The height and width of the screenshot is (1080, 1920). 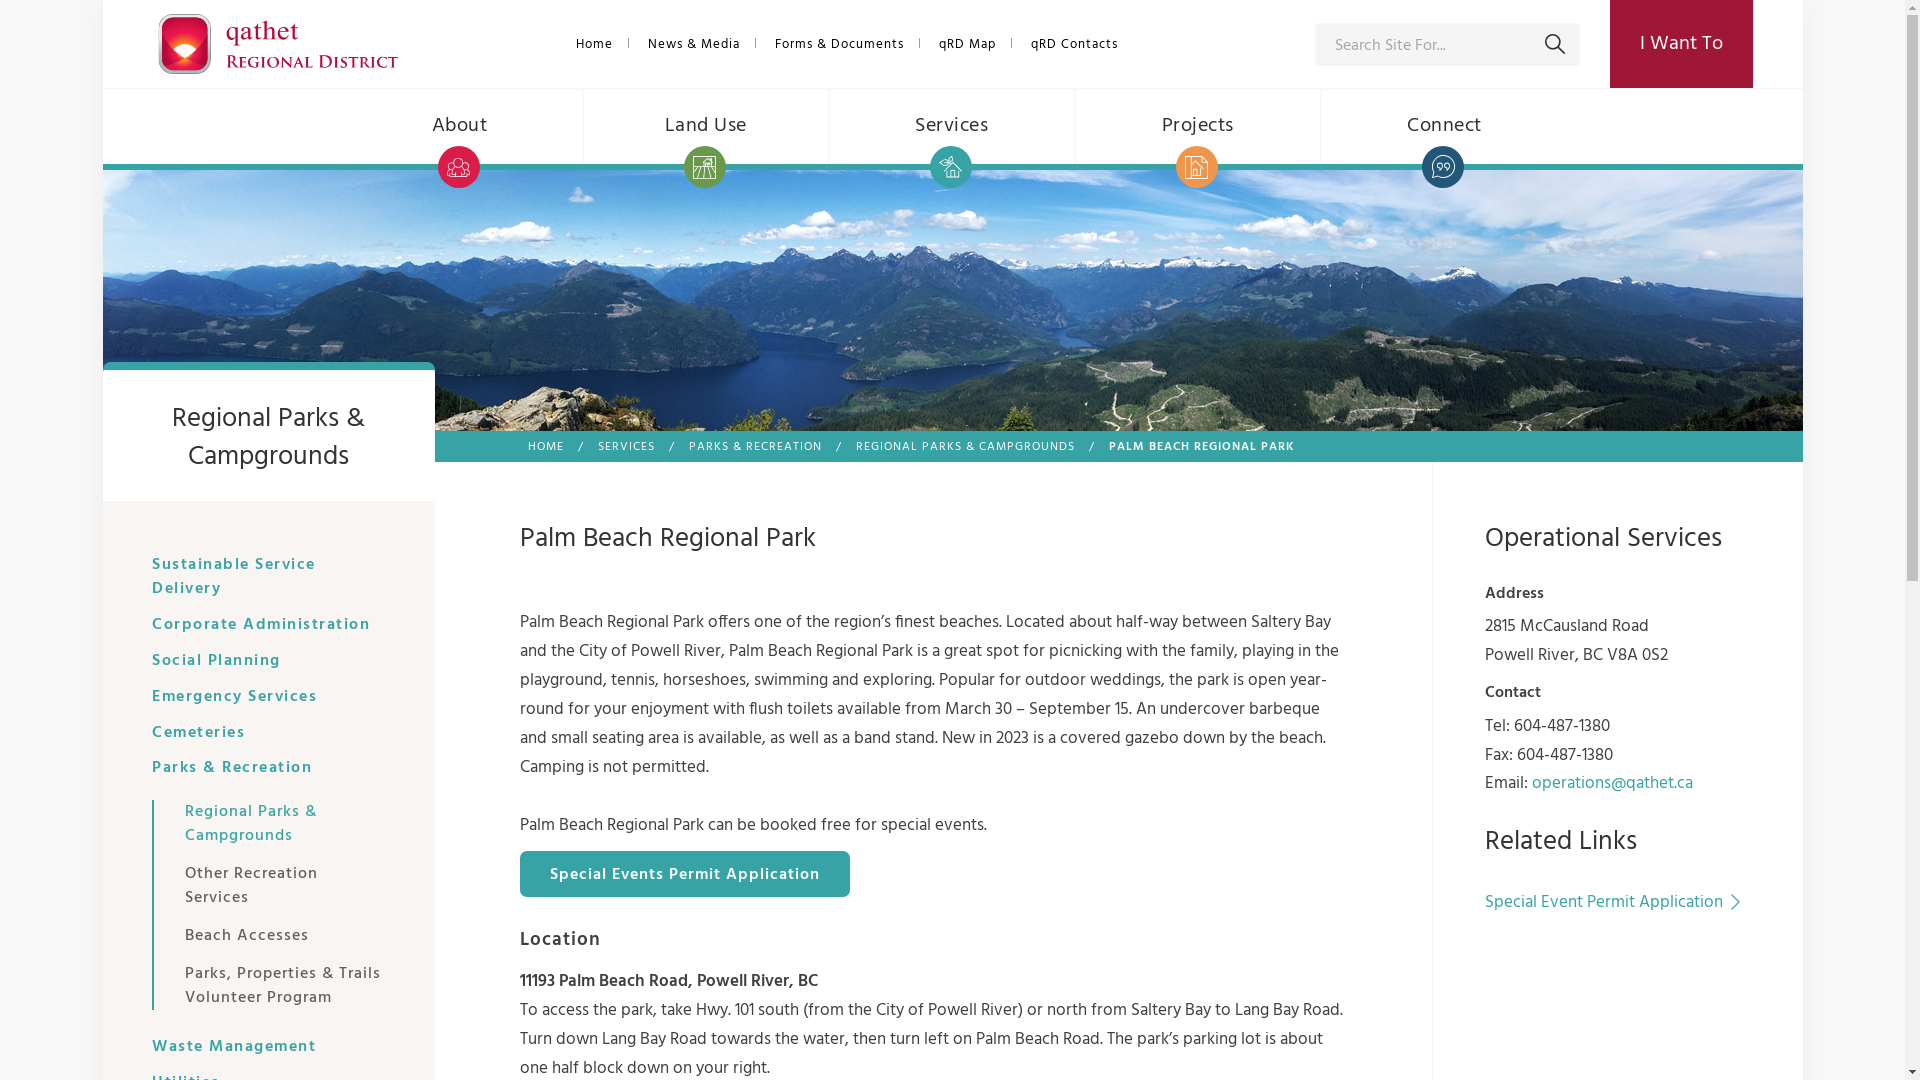 What do you see at coordinates (685, 874) in the screenshot?
I see `Special Events Permit Application` at bounding box center [685, 874].